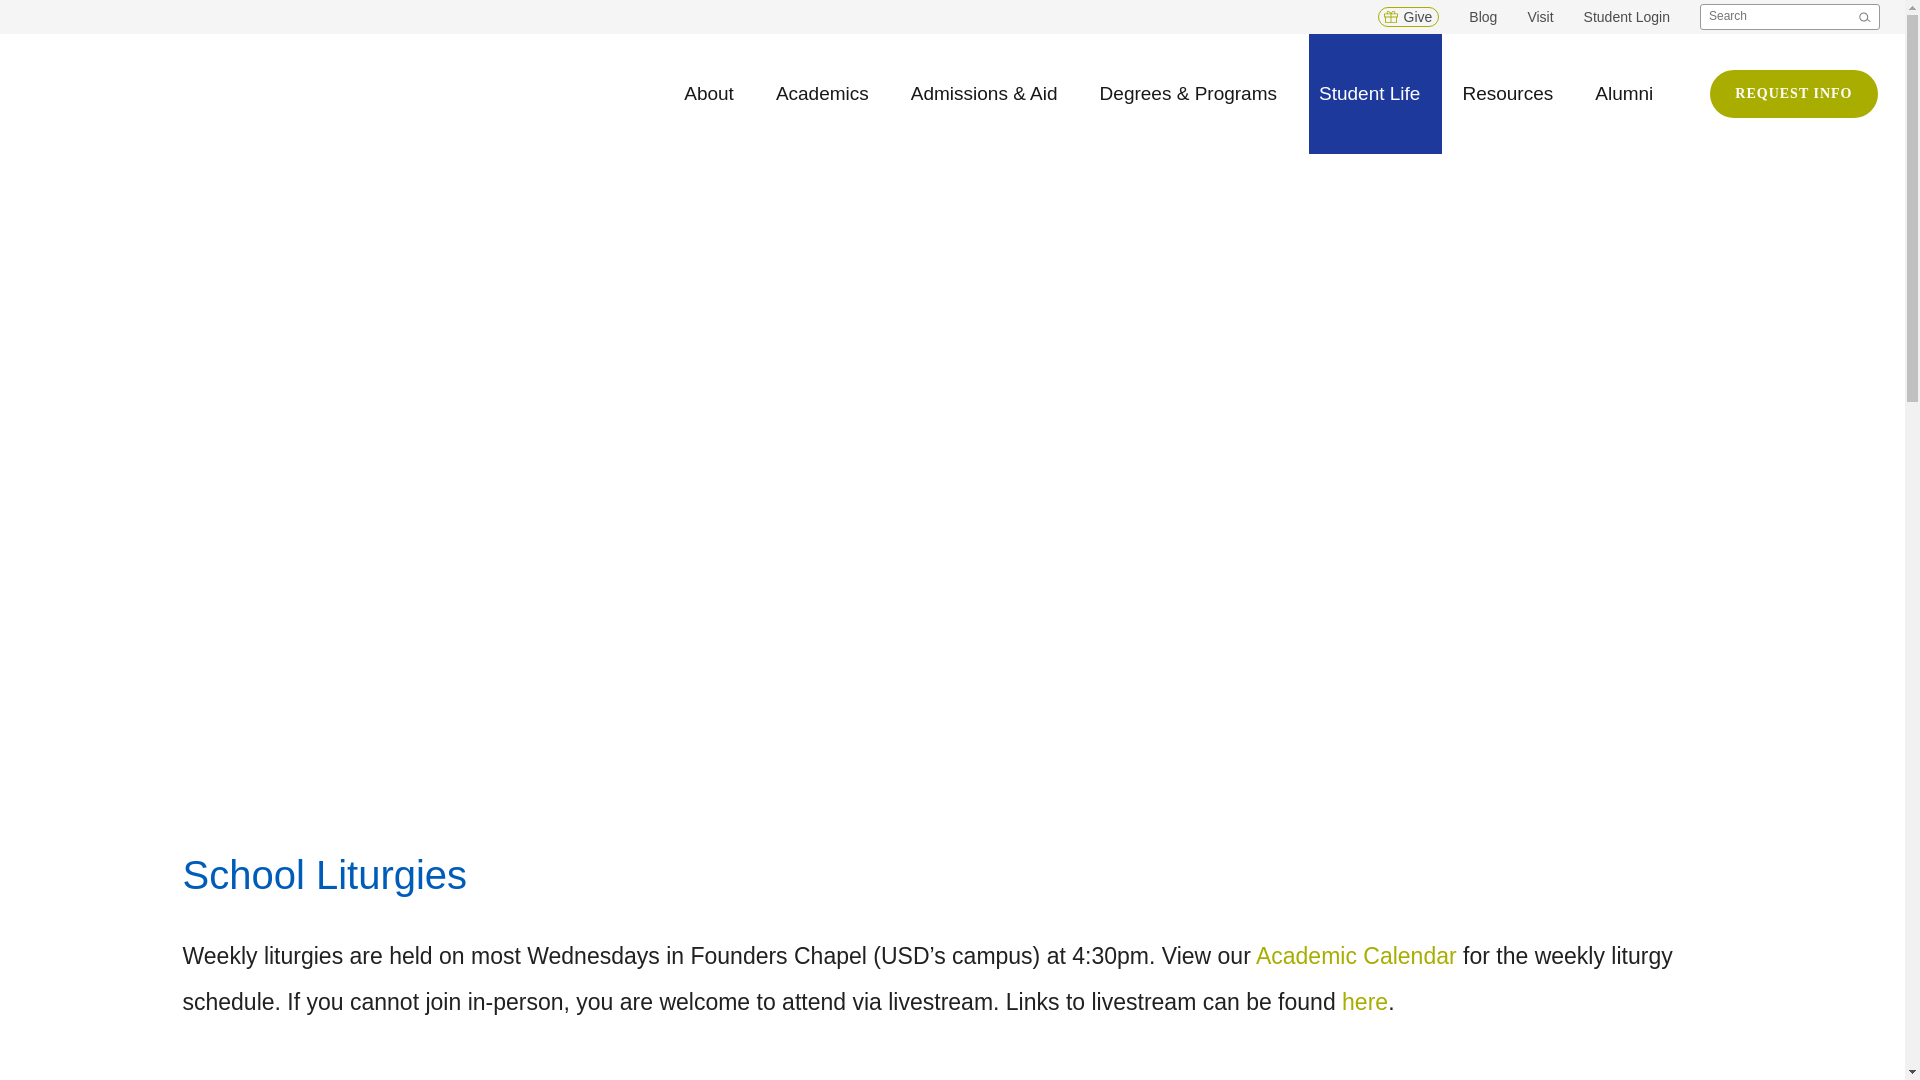  I want to click on Academics, so click(822, 93).